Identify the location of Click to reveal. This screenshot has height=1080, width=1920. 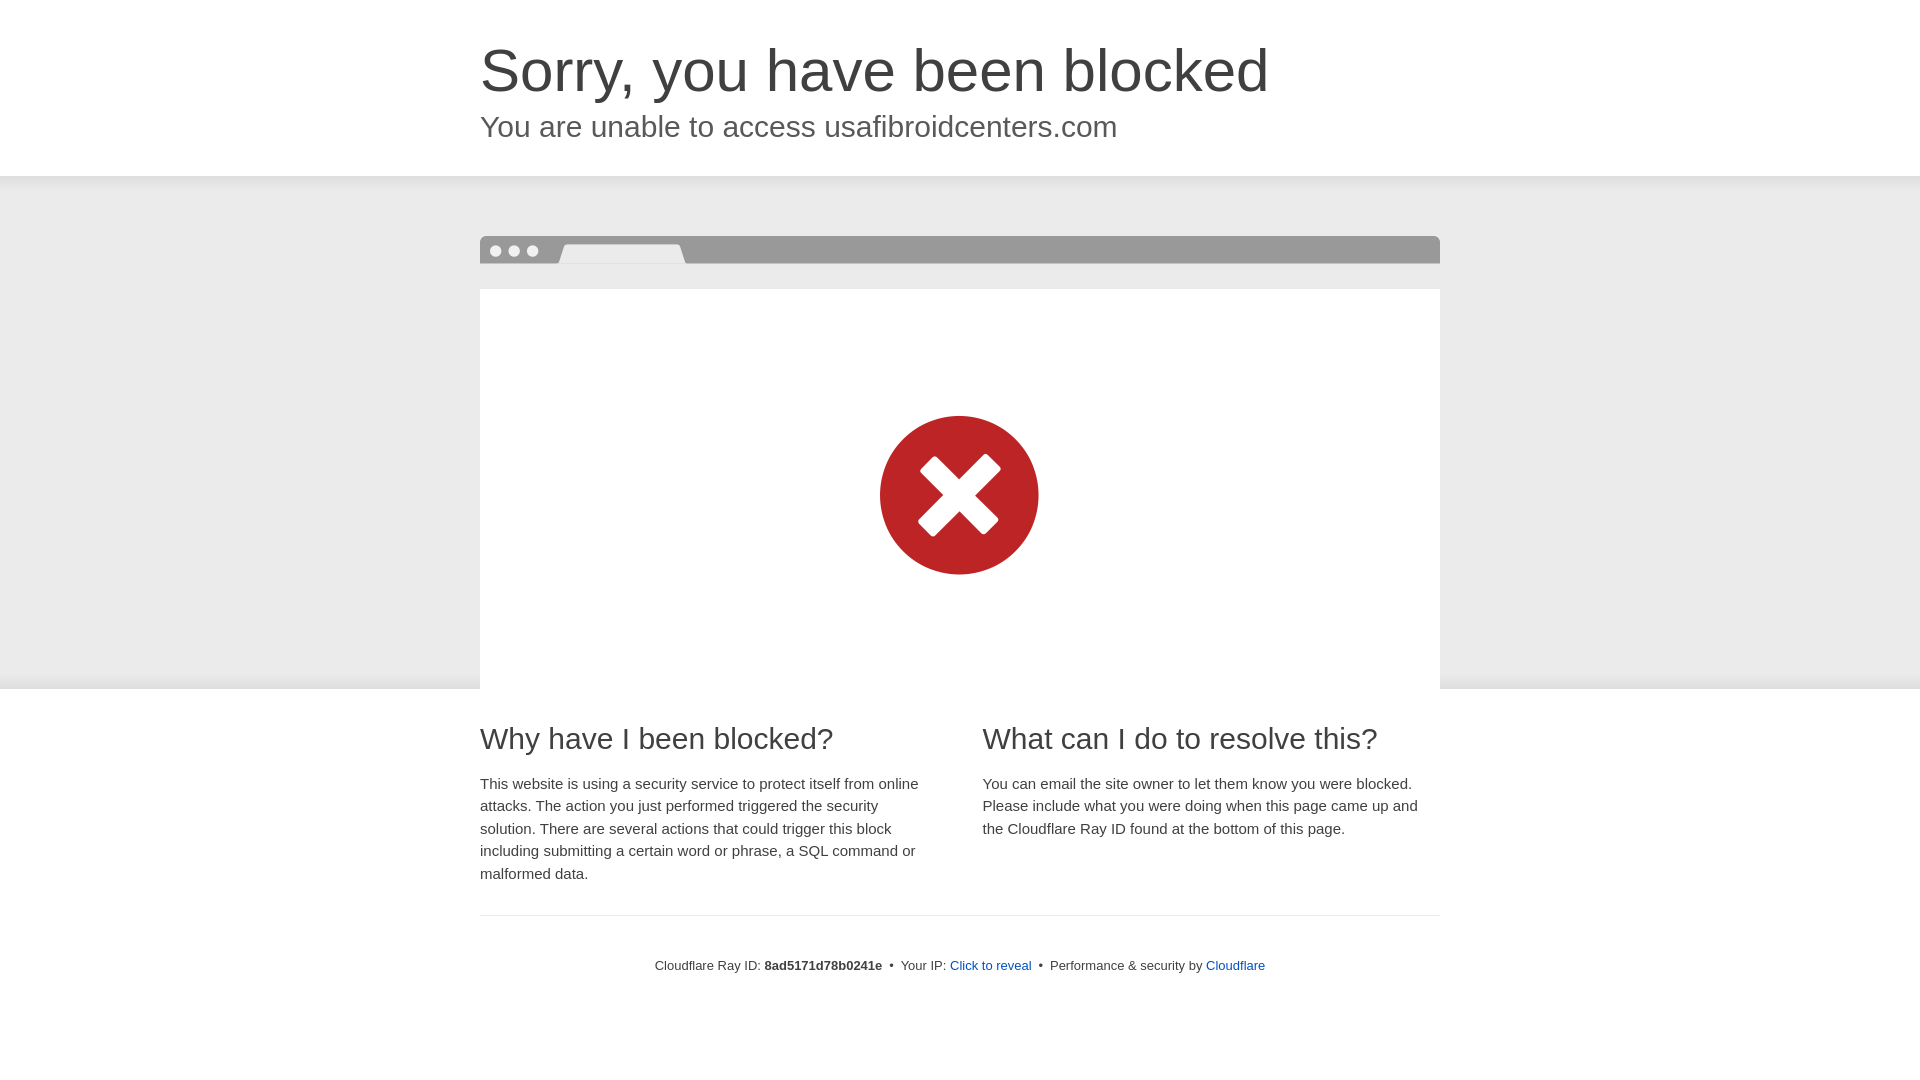
(991, 966).